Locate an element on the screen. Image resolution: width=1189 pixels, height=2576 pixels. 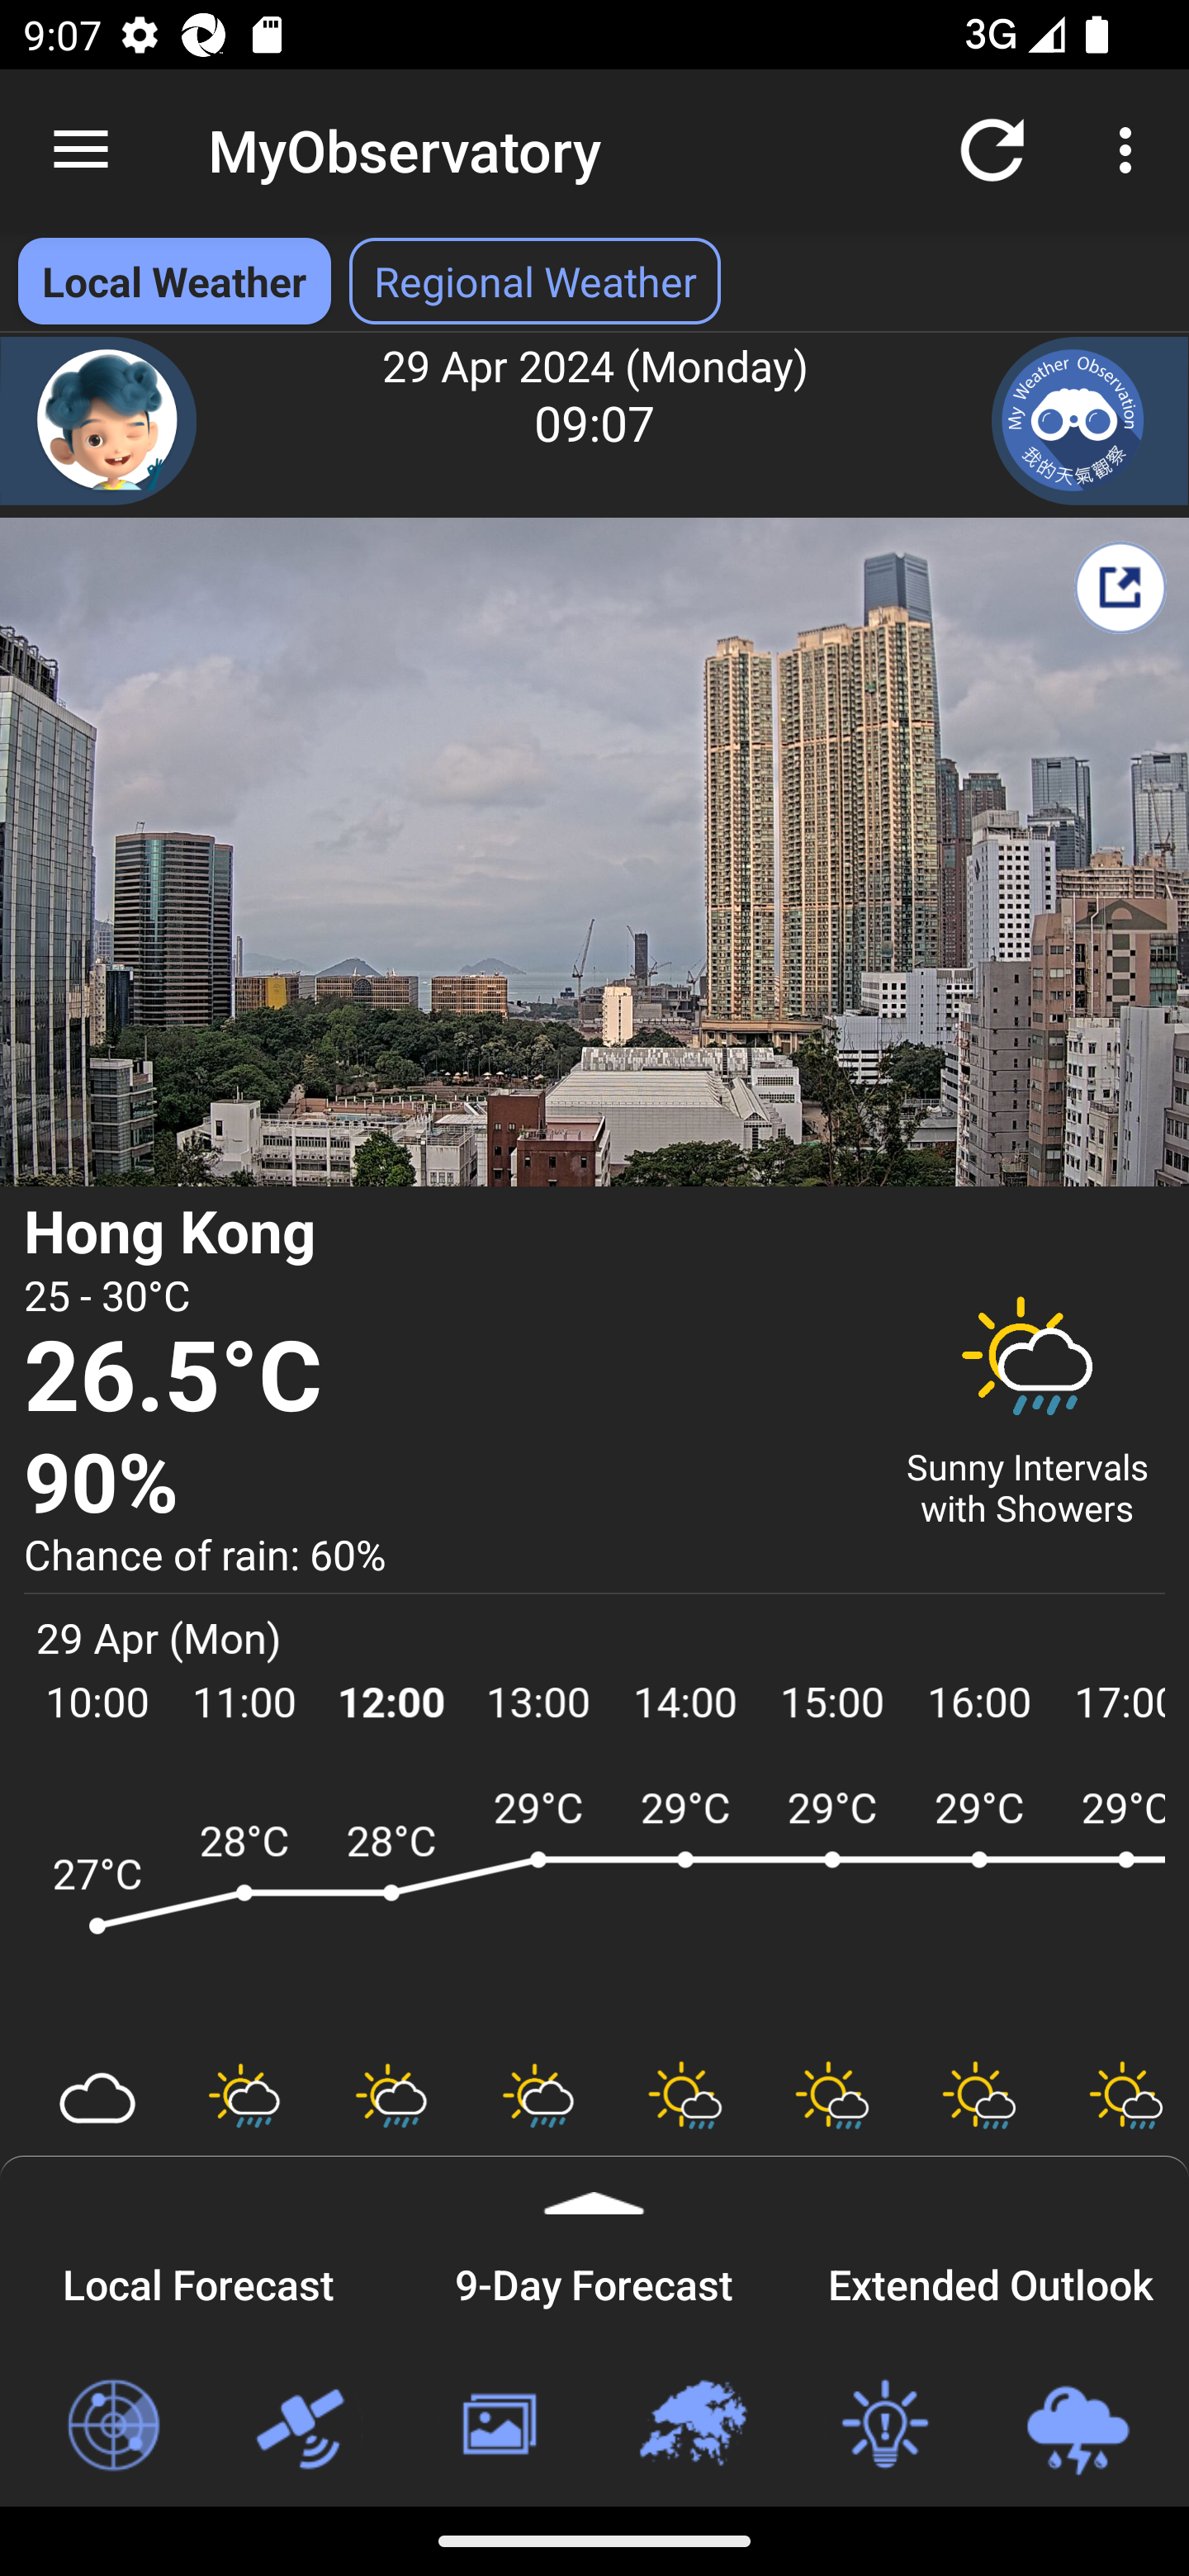
ARWF is located at coordinates (594, 1907).